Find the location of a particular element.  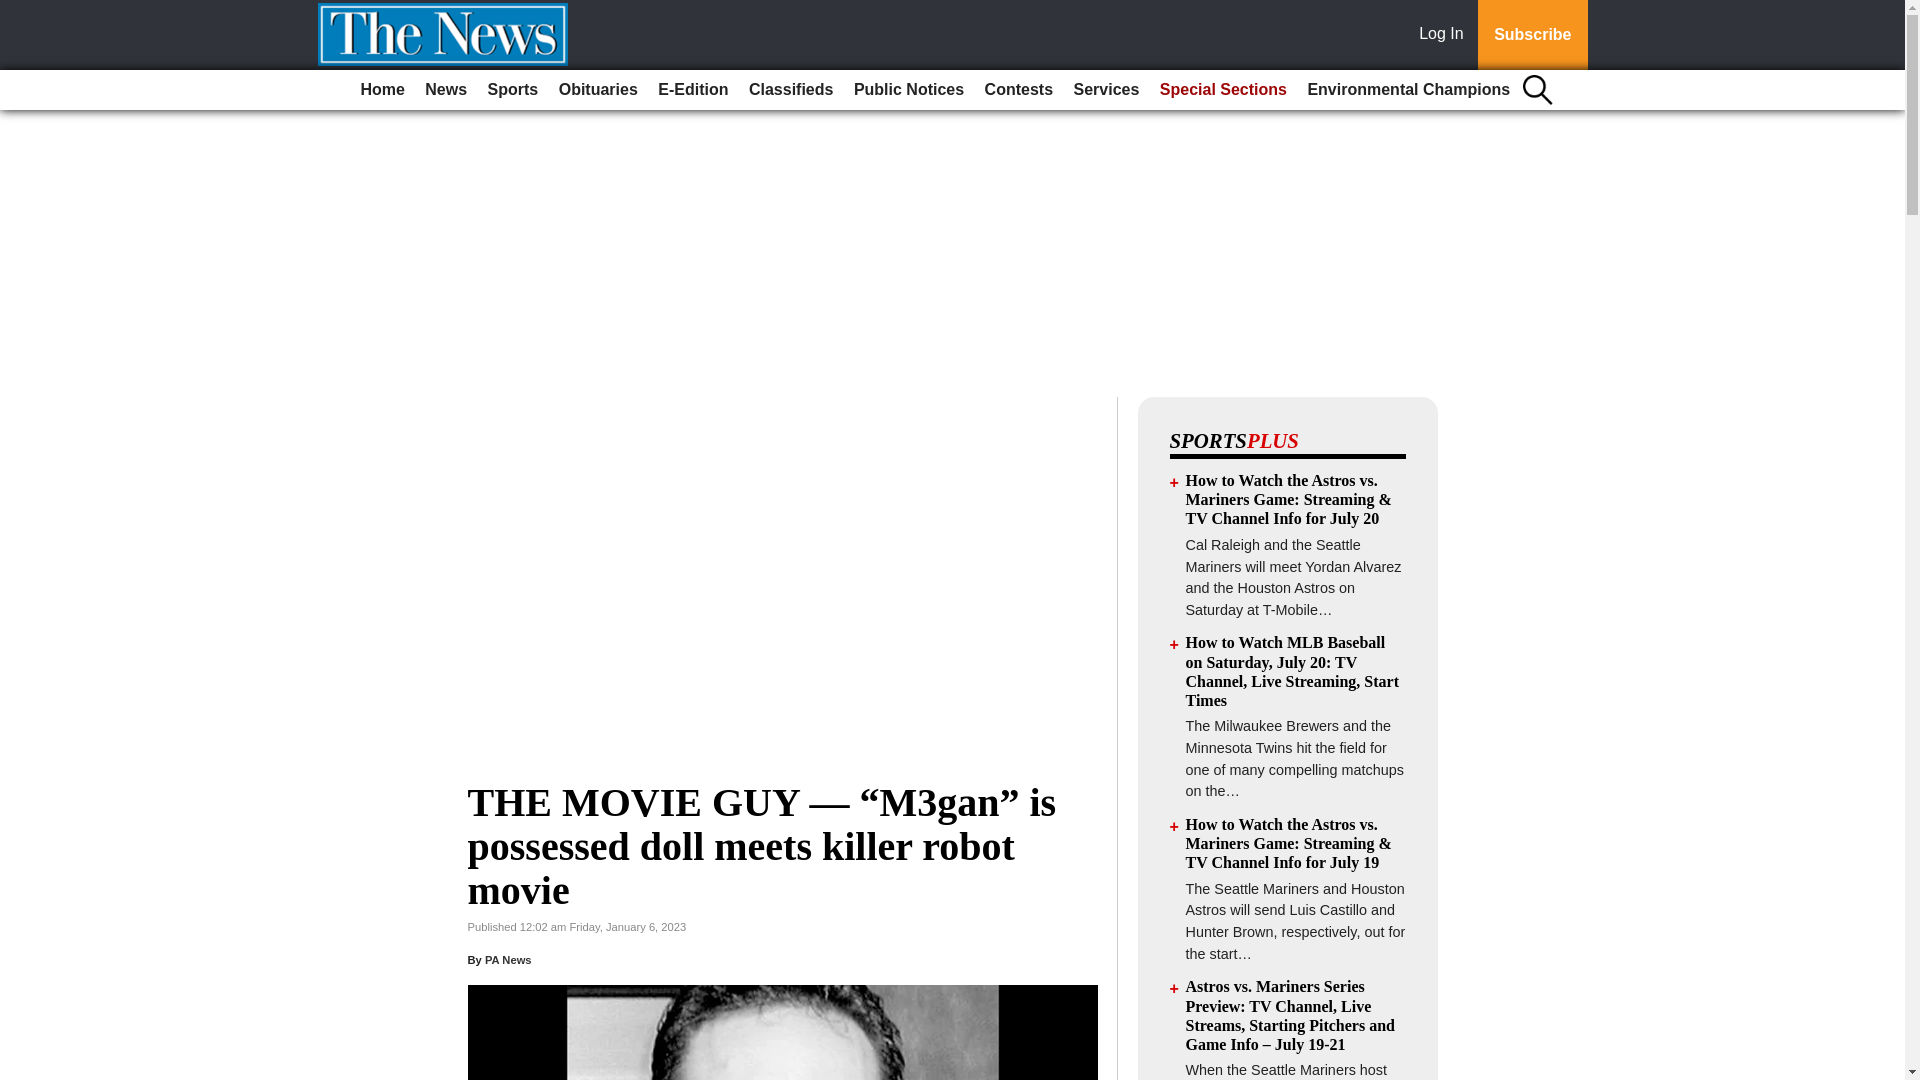

Home is located at coordinates (382, 90).